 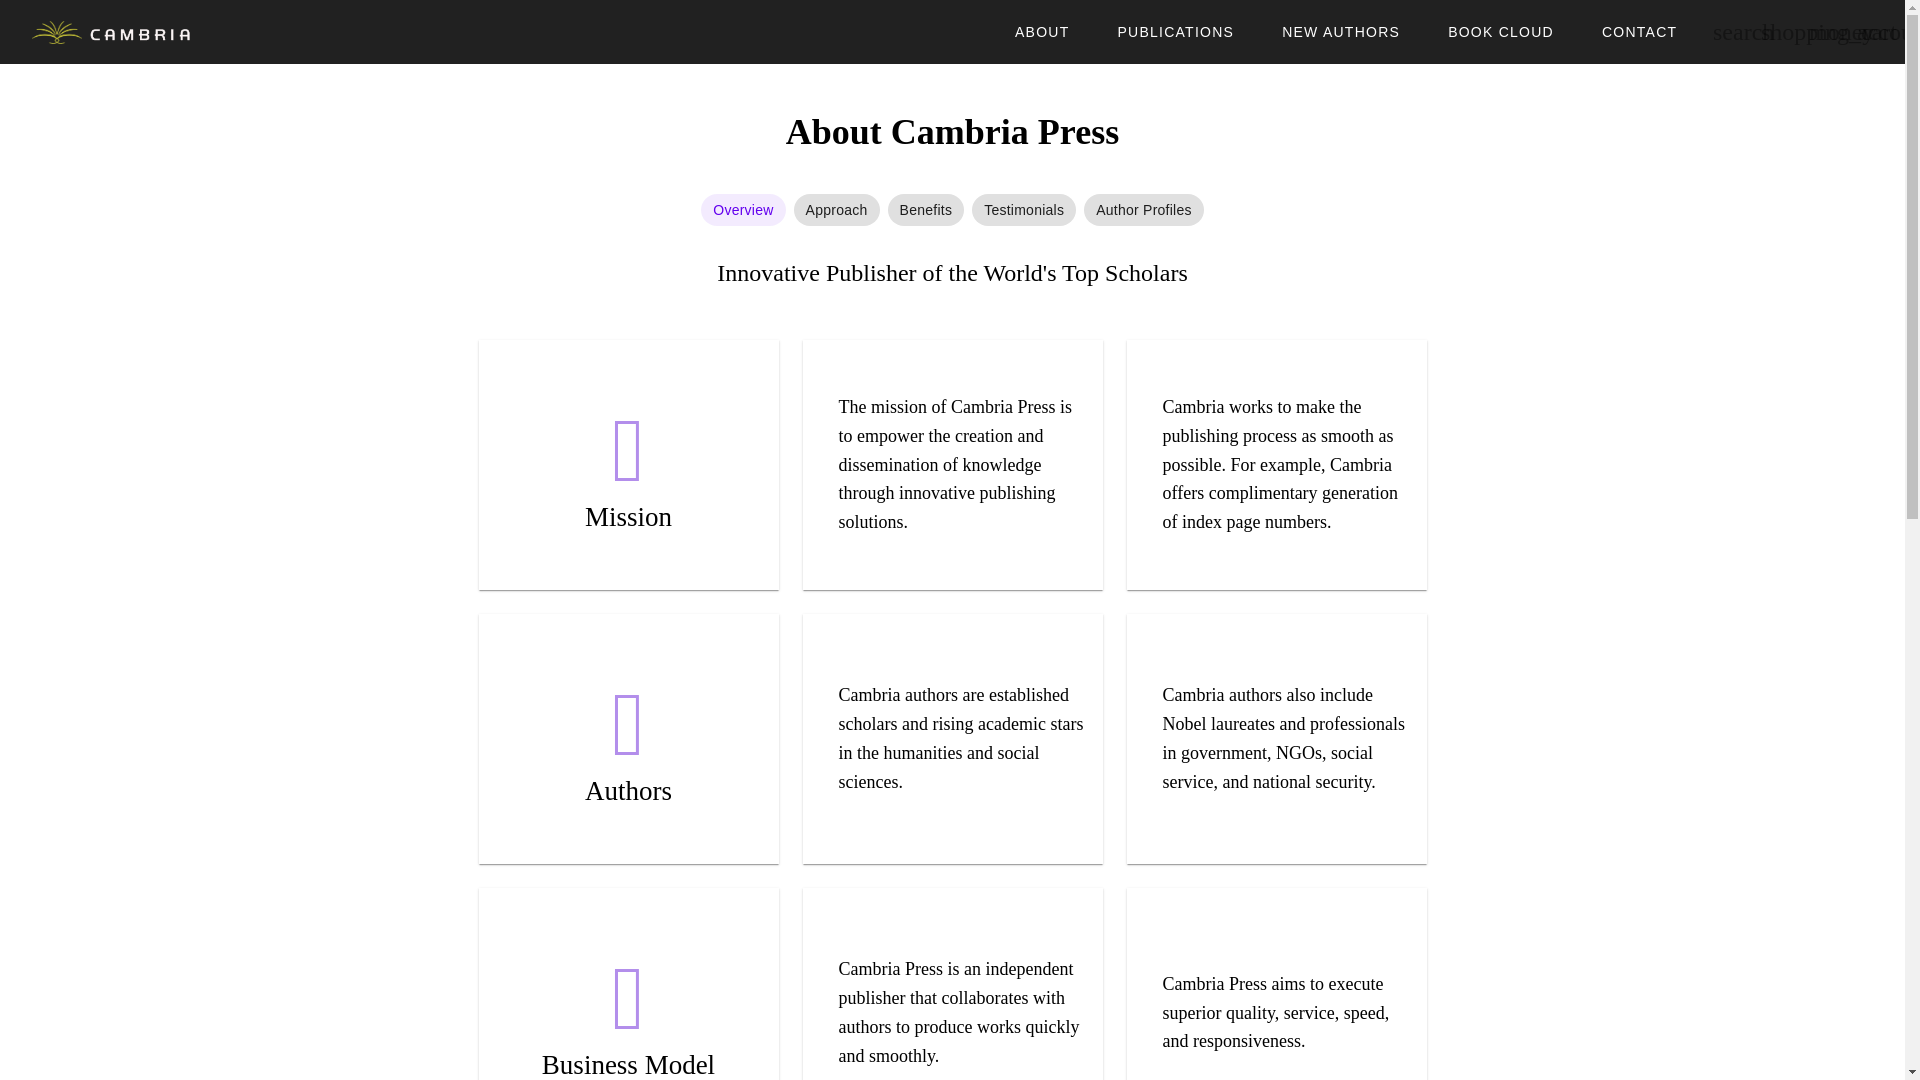 What do you see at coordinates (1041, 32) in the screenshot?
I see `ABOUT` at bounding box center [1041, 32].